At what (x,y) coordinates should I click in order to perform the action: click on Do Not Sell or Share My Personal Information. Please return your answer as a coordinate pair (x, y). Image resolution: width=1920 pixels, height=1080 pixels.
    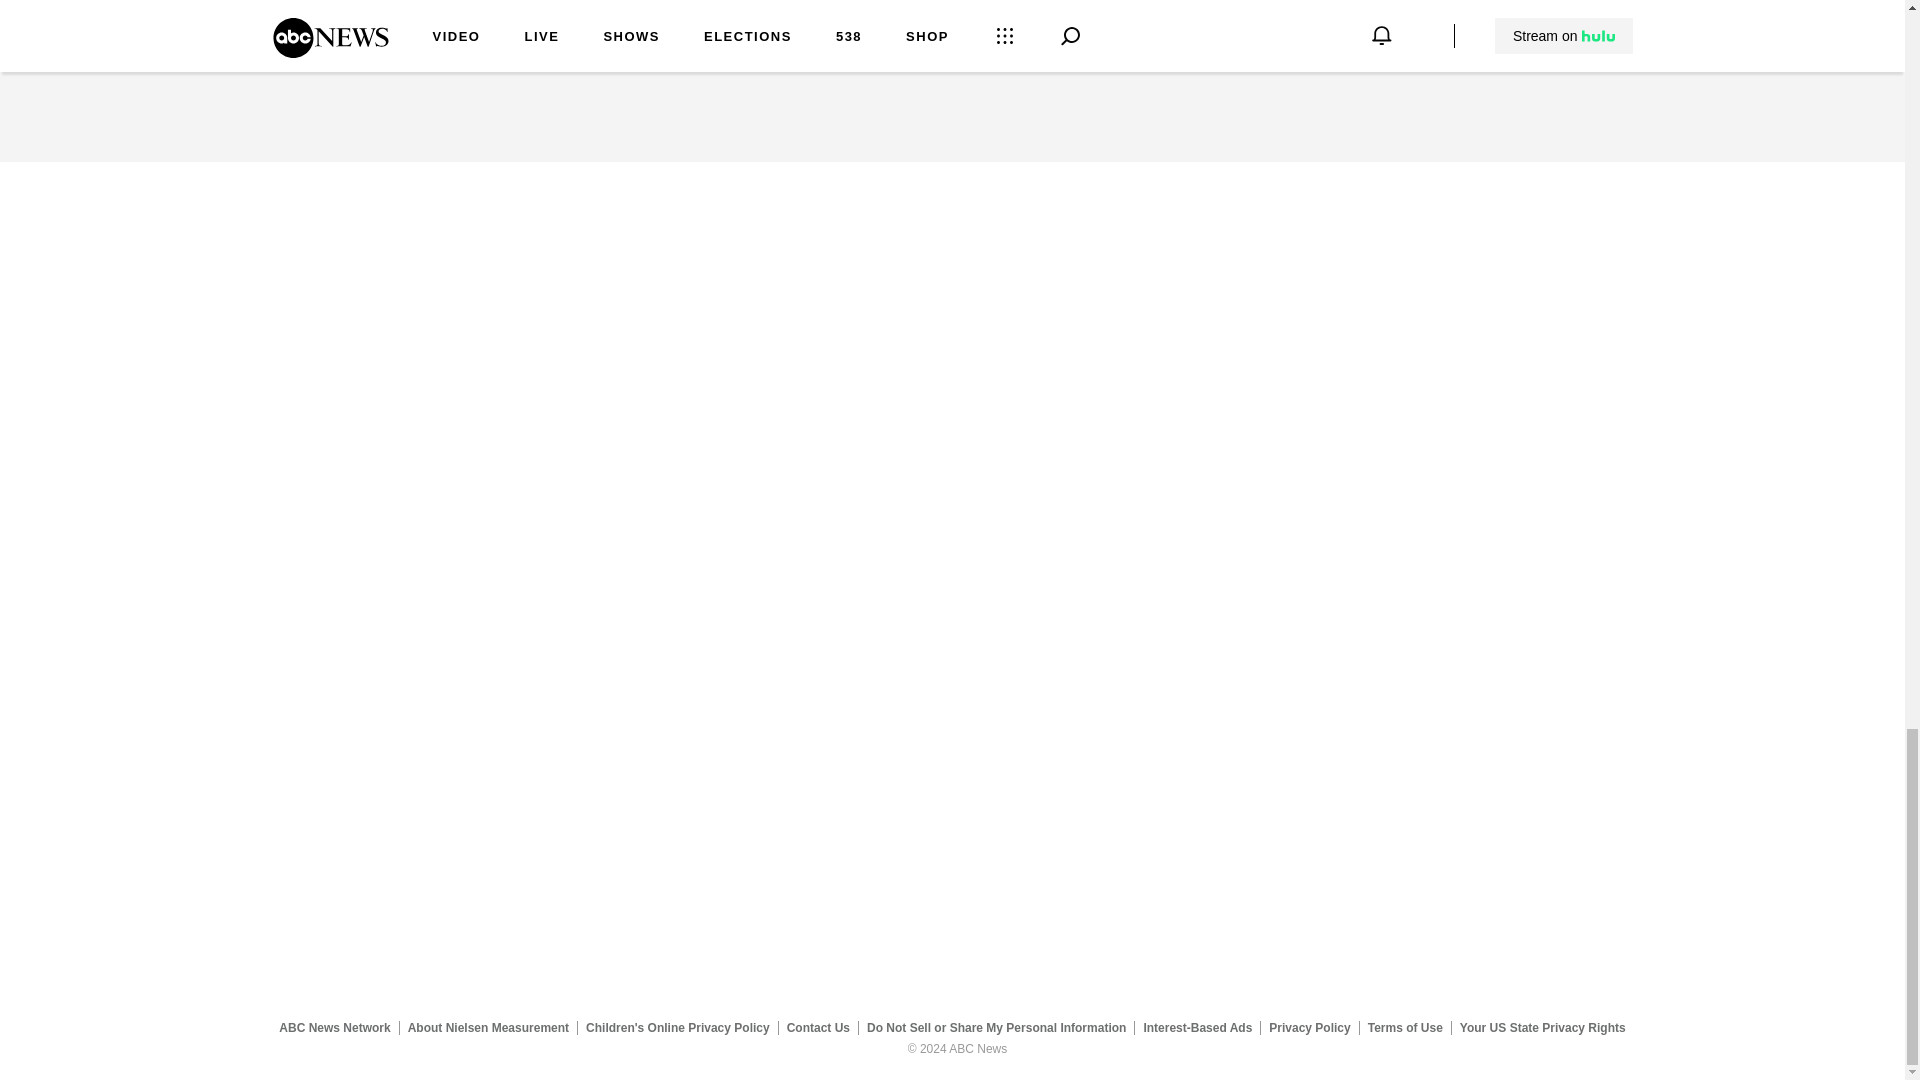
    Looking at the image, I should click on (996, 1027).